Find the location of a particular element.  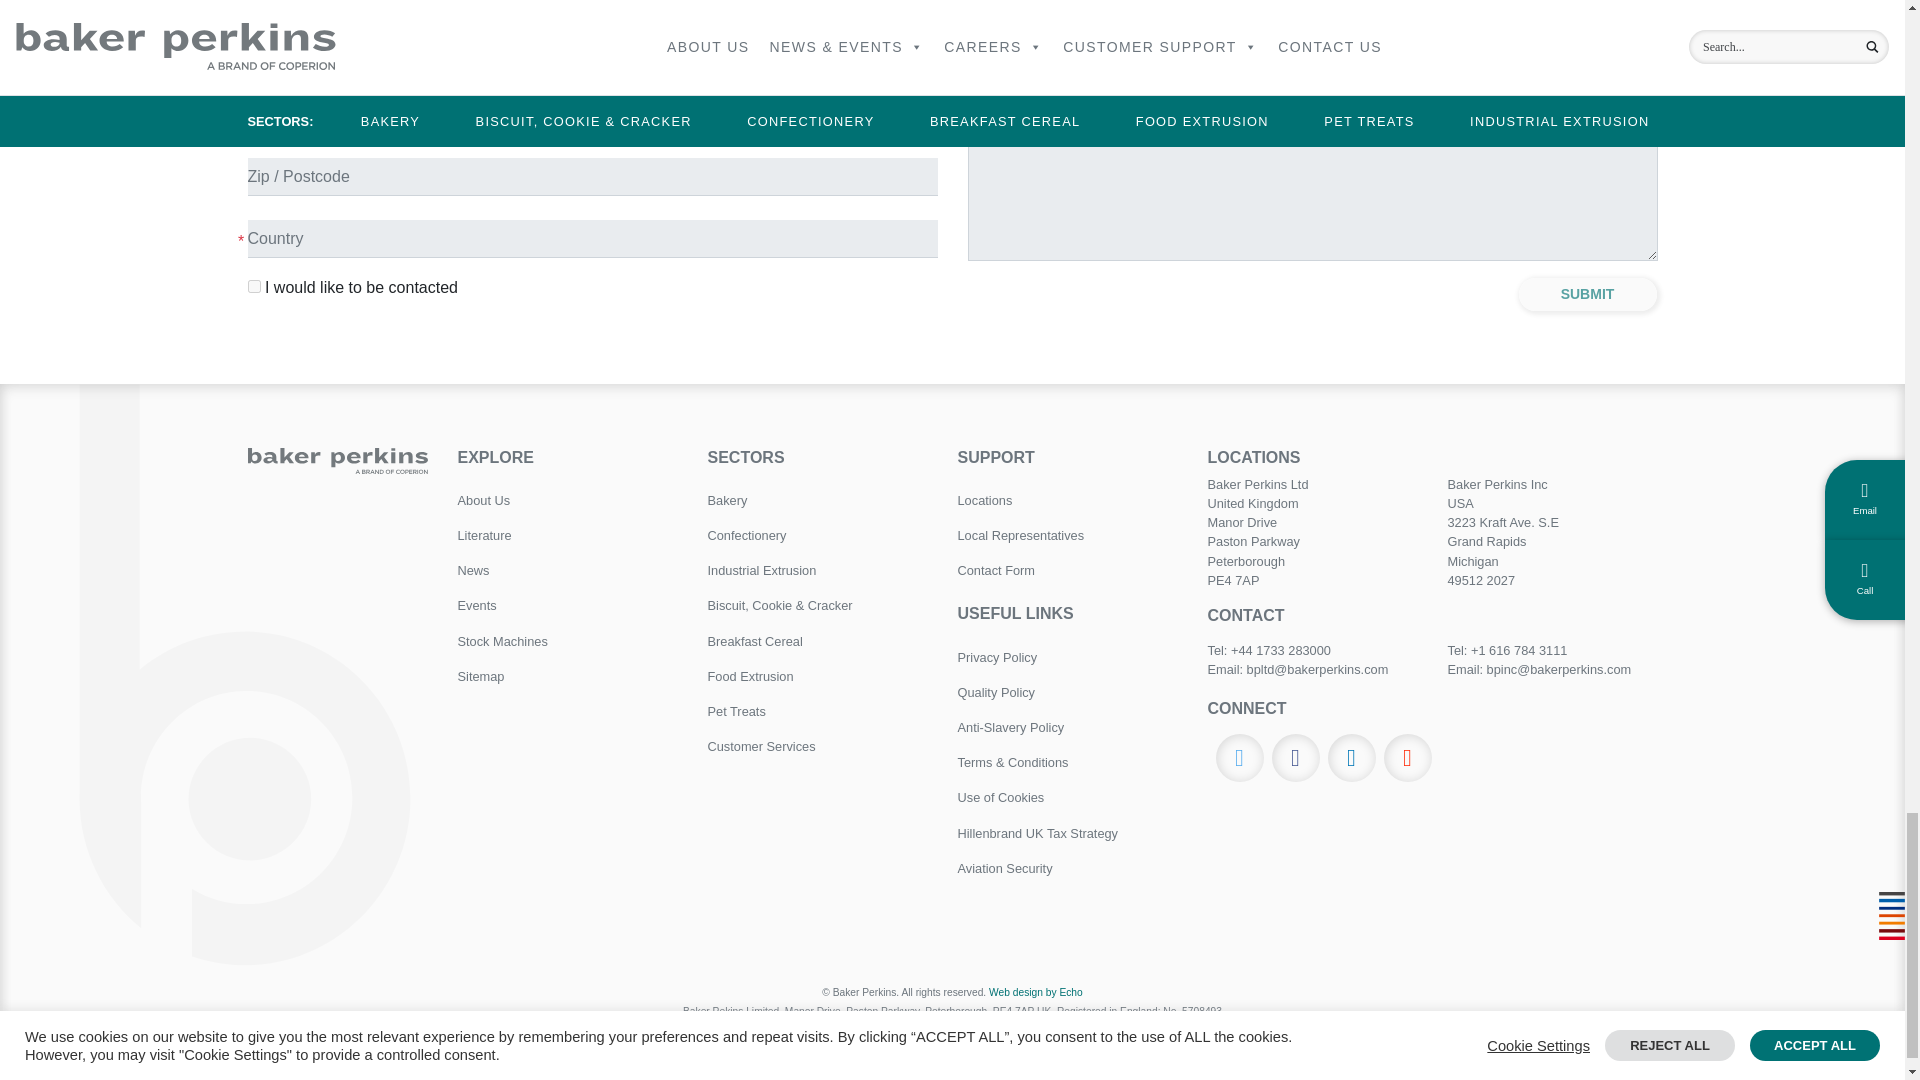

About Us is located at coordinates (568, 500).